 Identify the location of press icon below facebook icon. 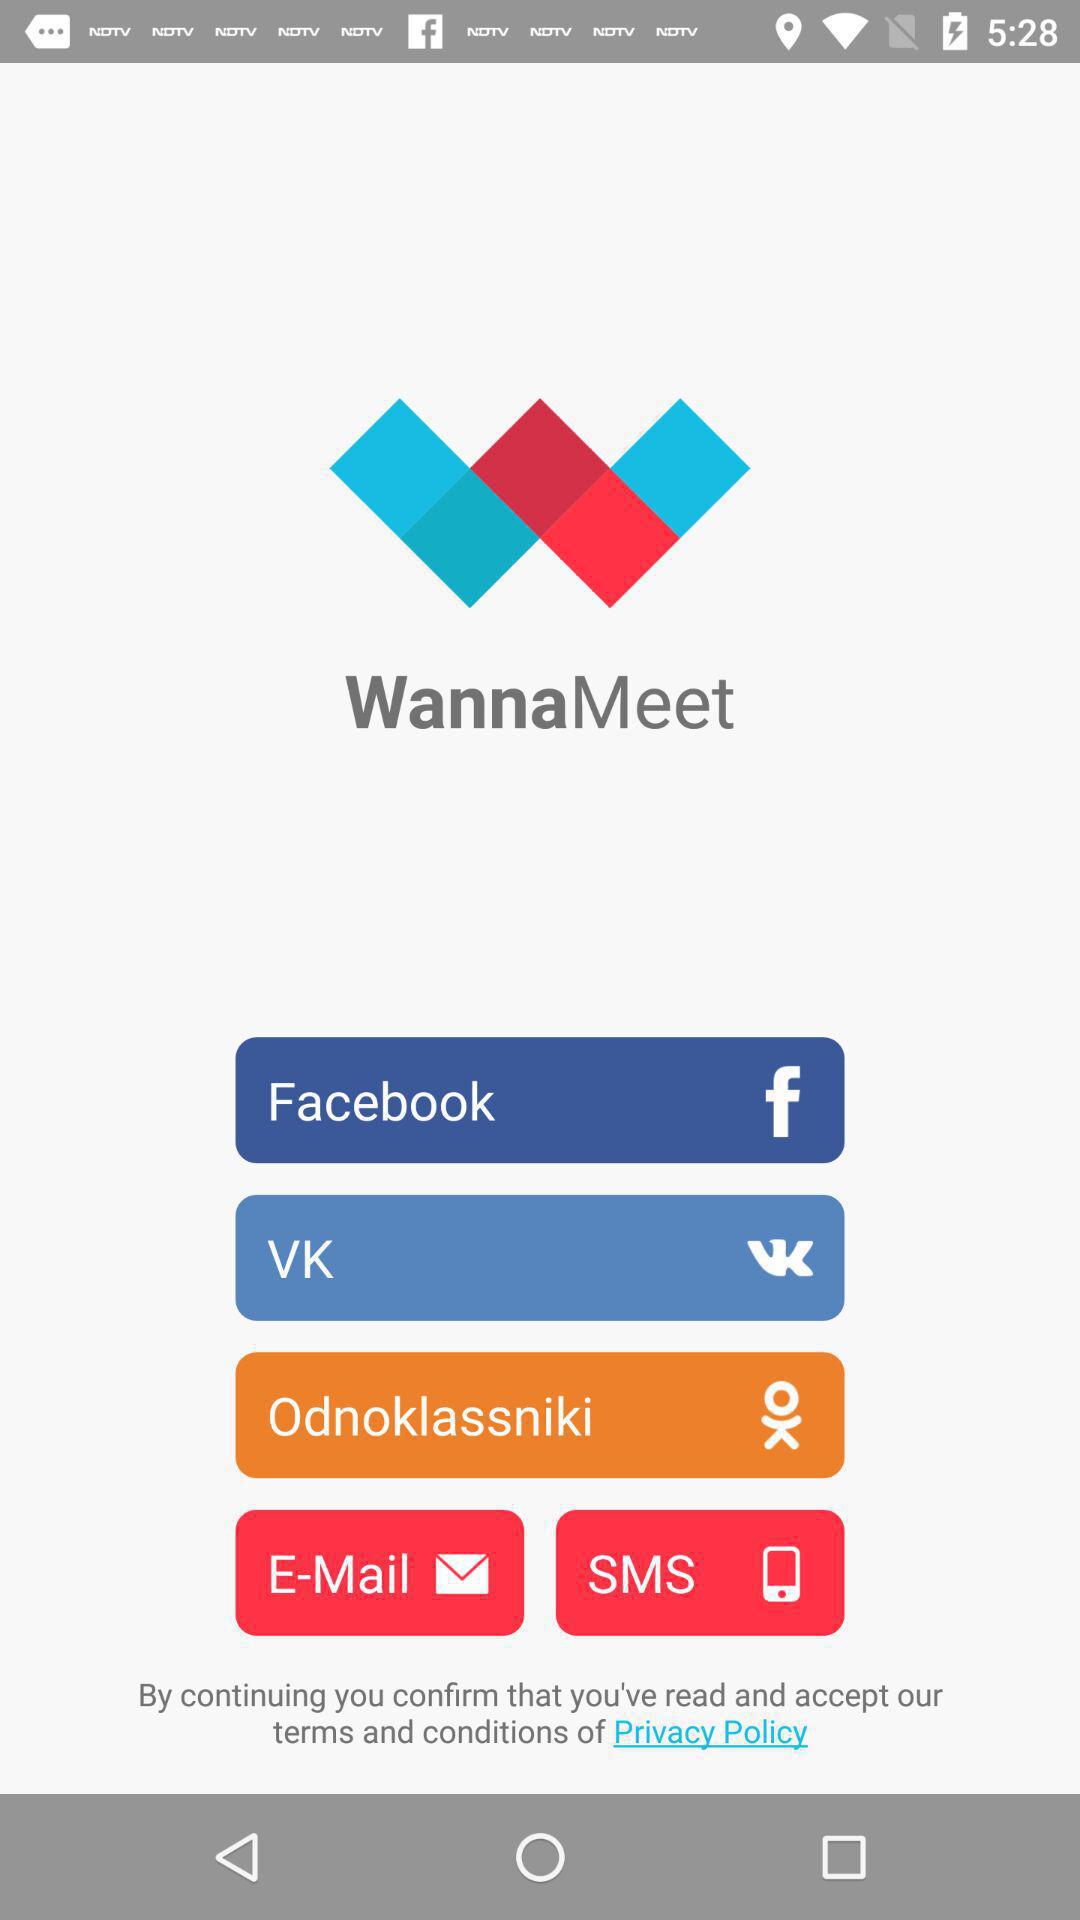
(540, 1257).